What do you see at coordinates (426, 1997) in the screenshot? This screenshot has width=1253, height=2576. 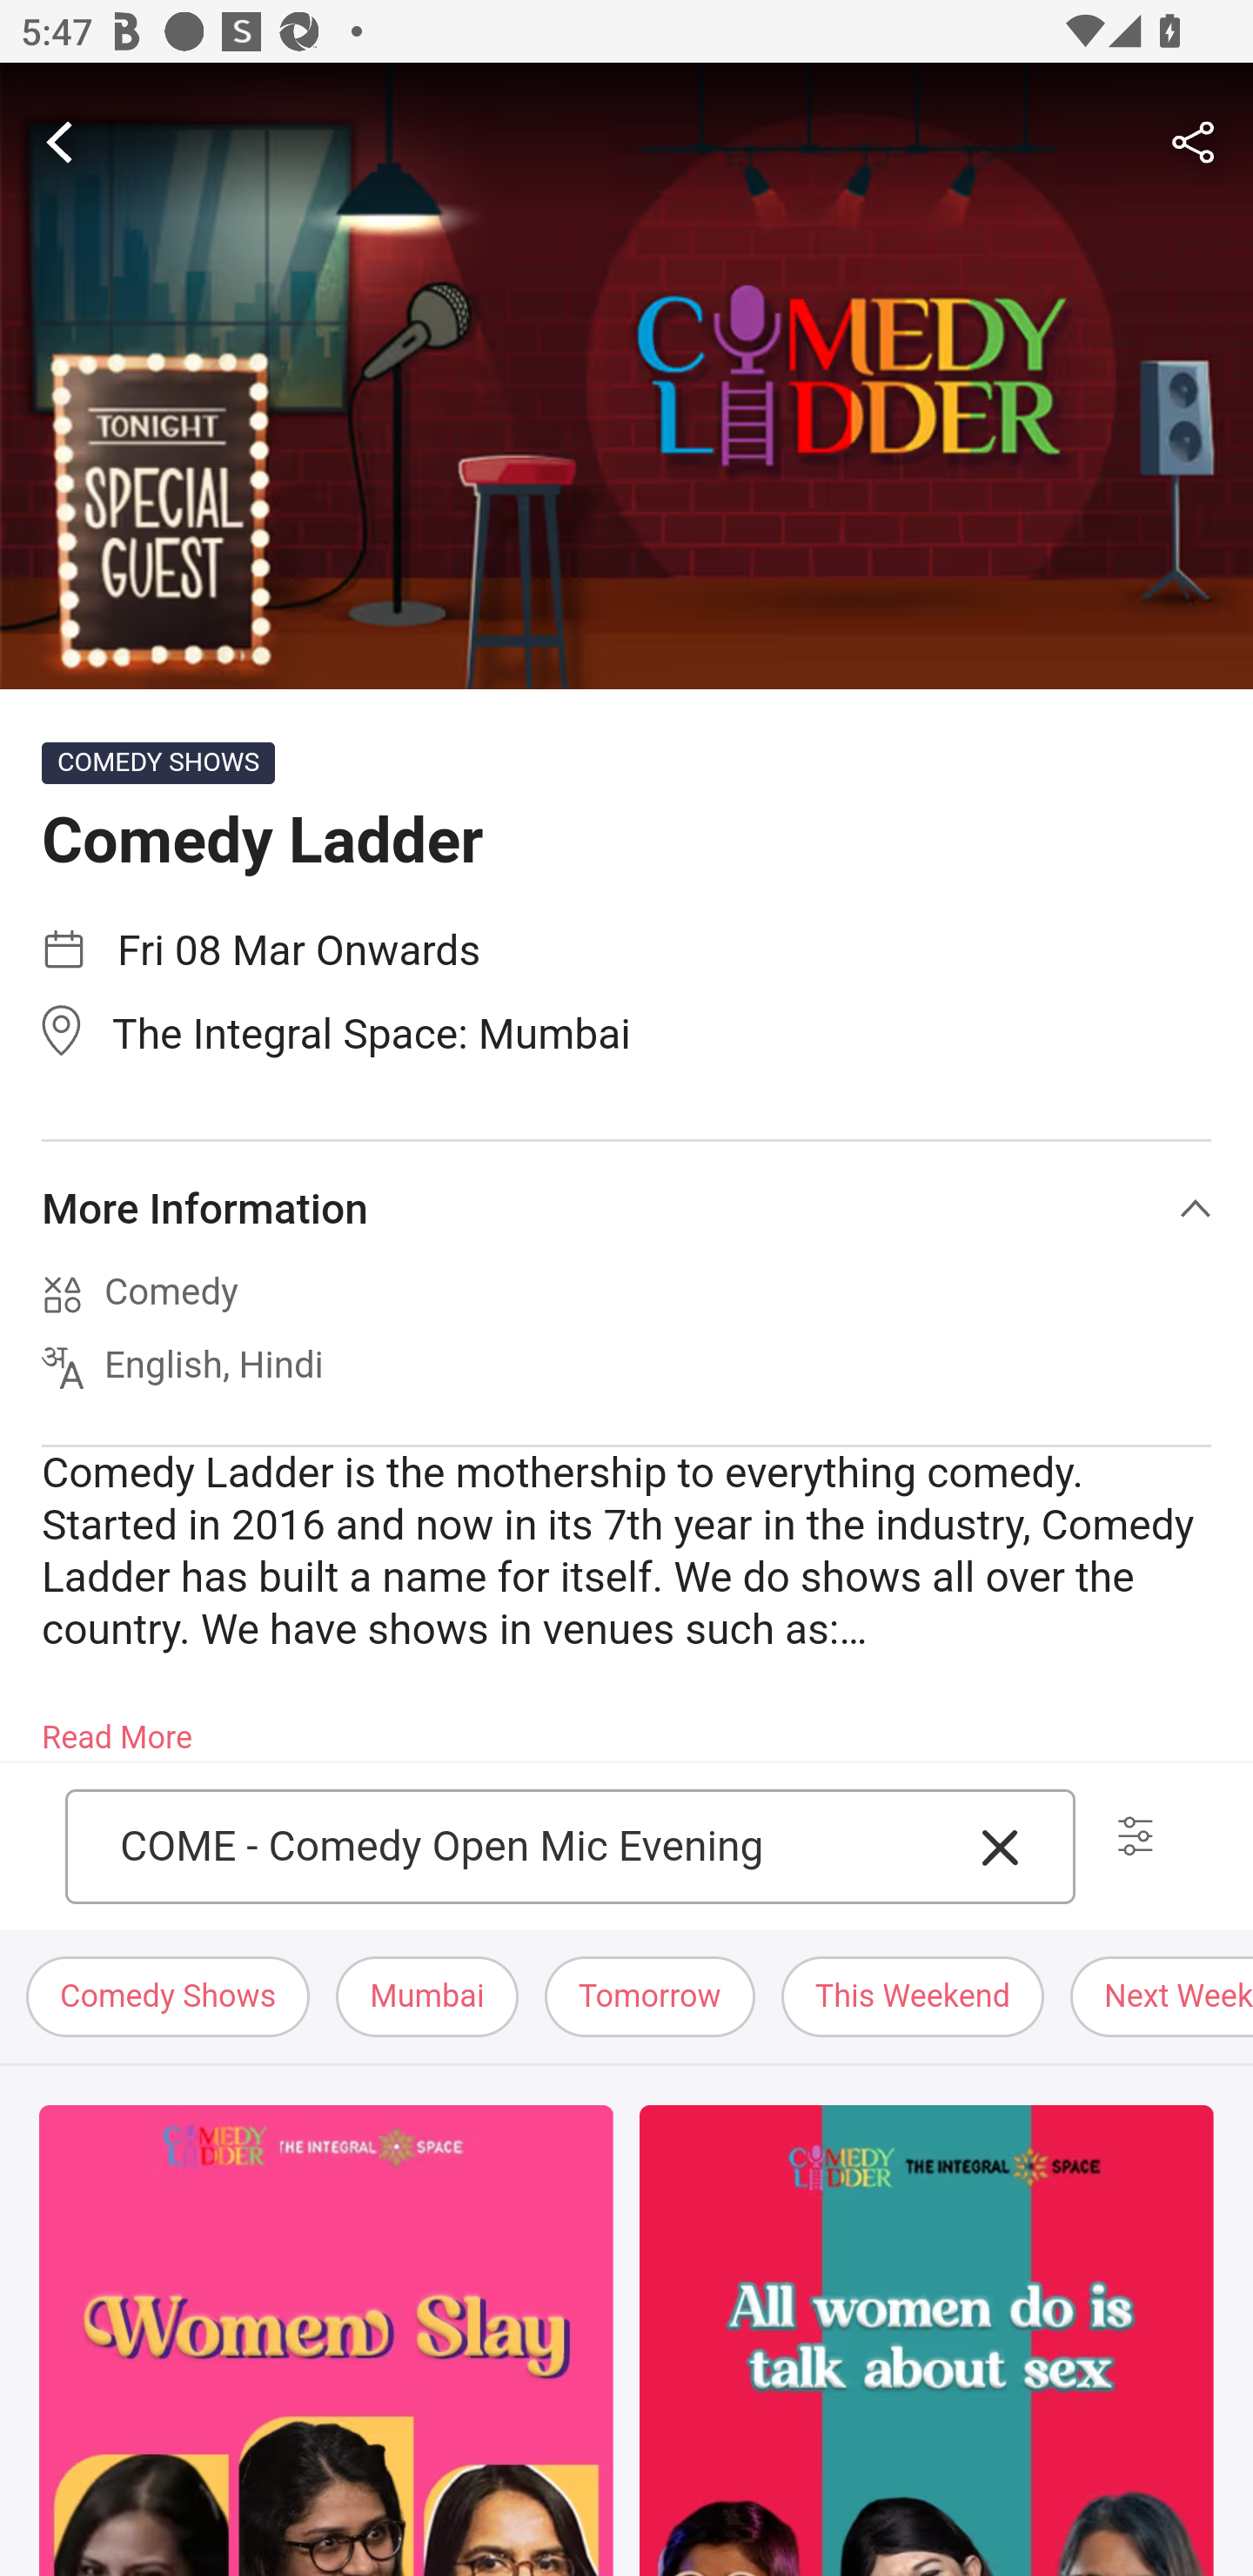 I see `Mumbai` at bounding box center [426, 1997].